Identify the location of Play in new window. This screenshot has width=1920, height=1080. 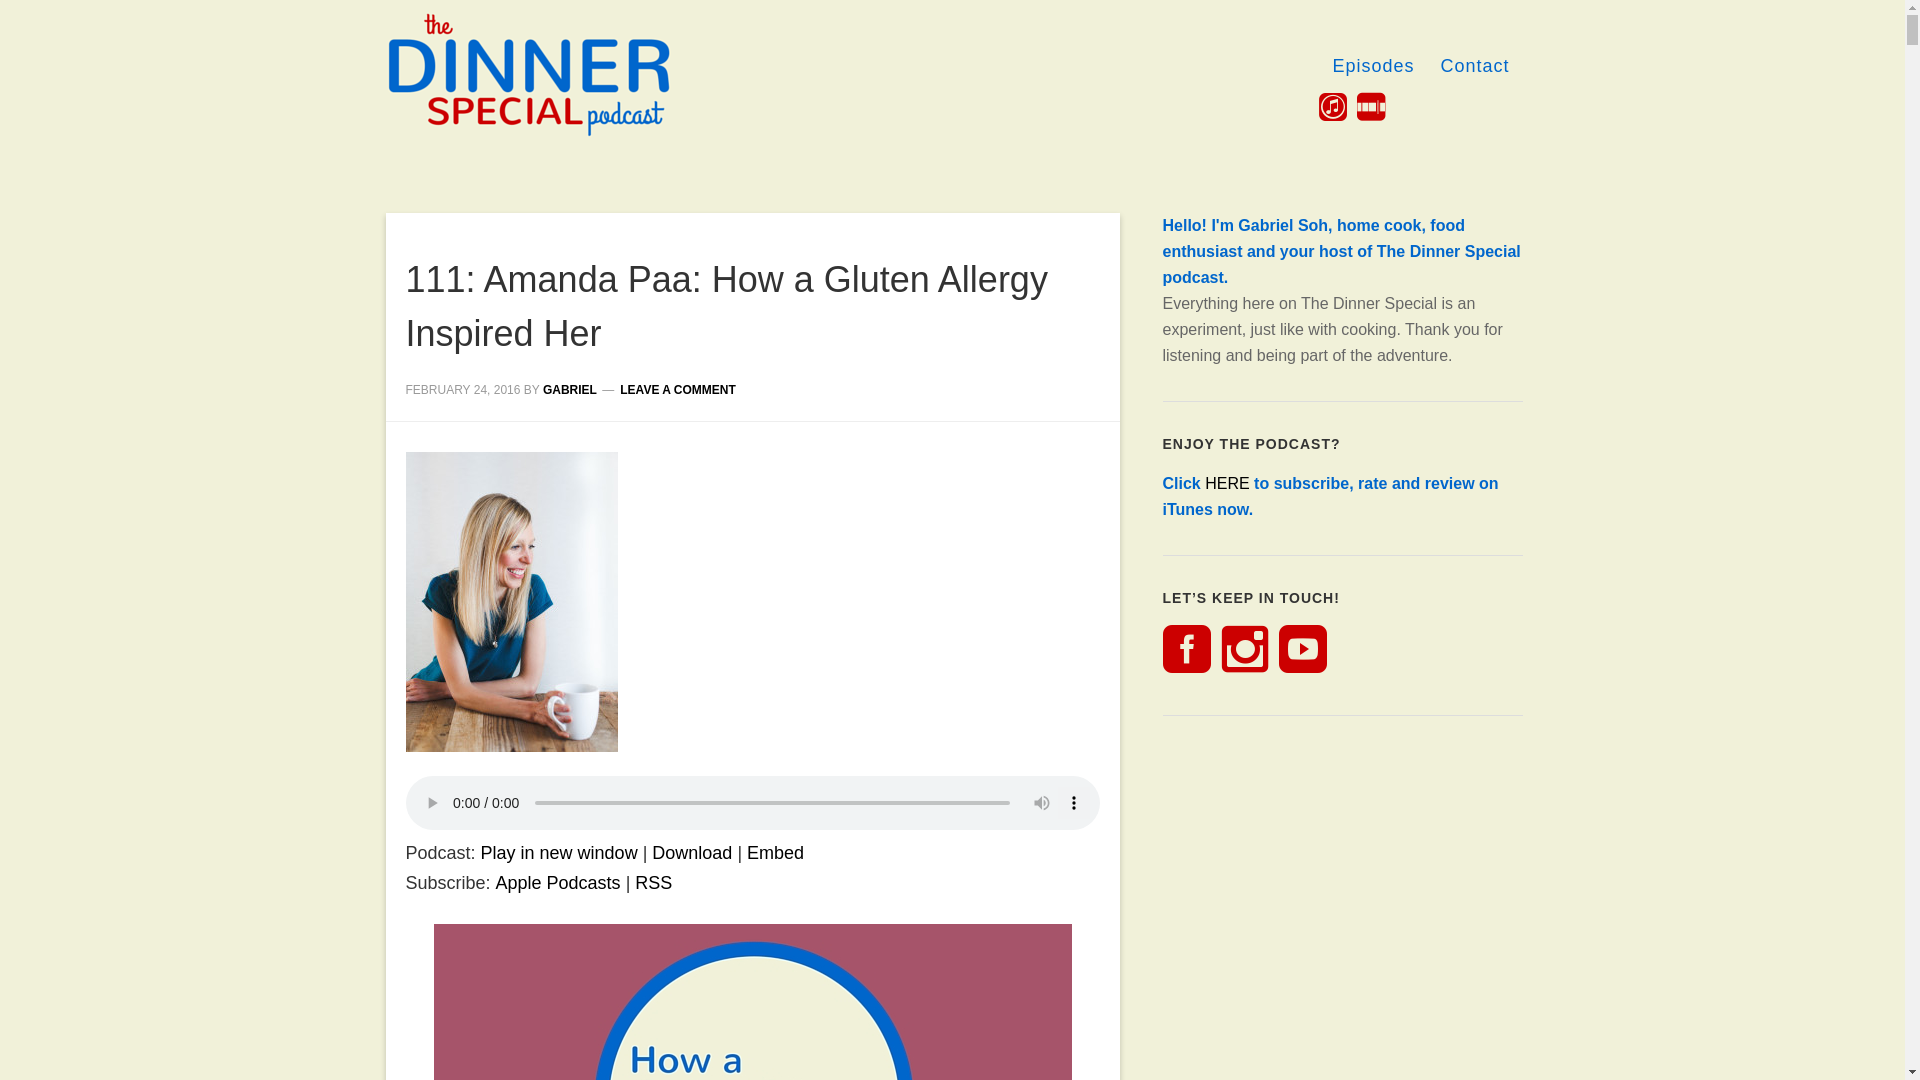
(559, 852).